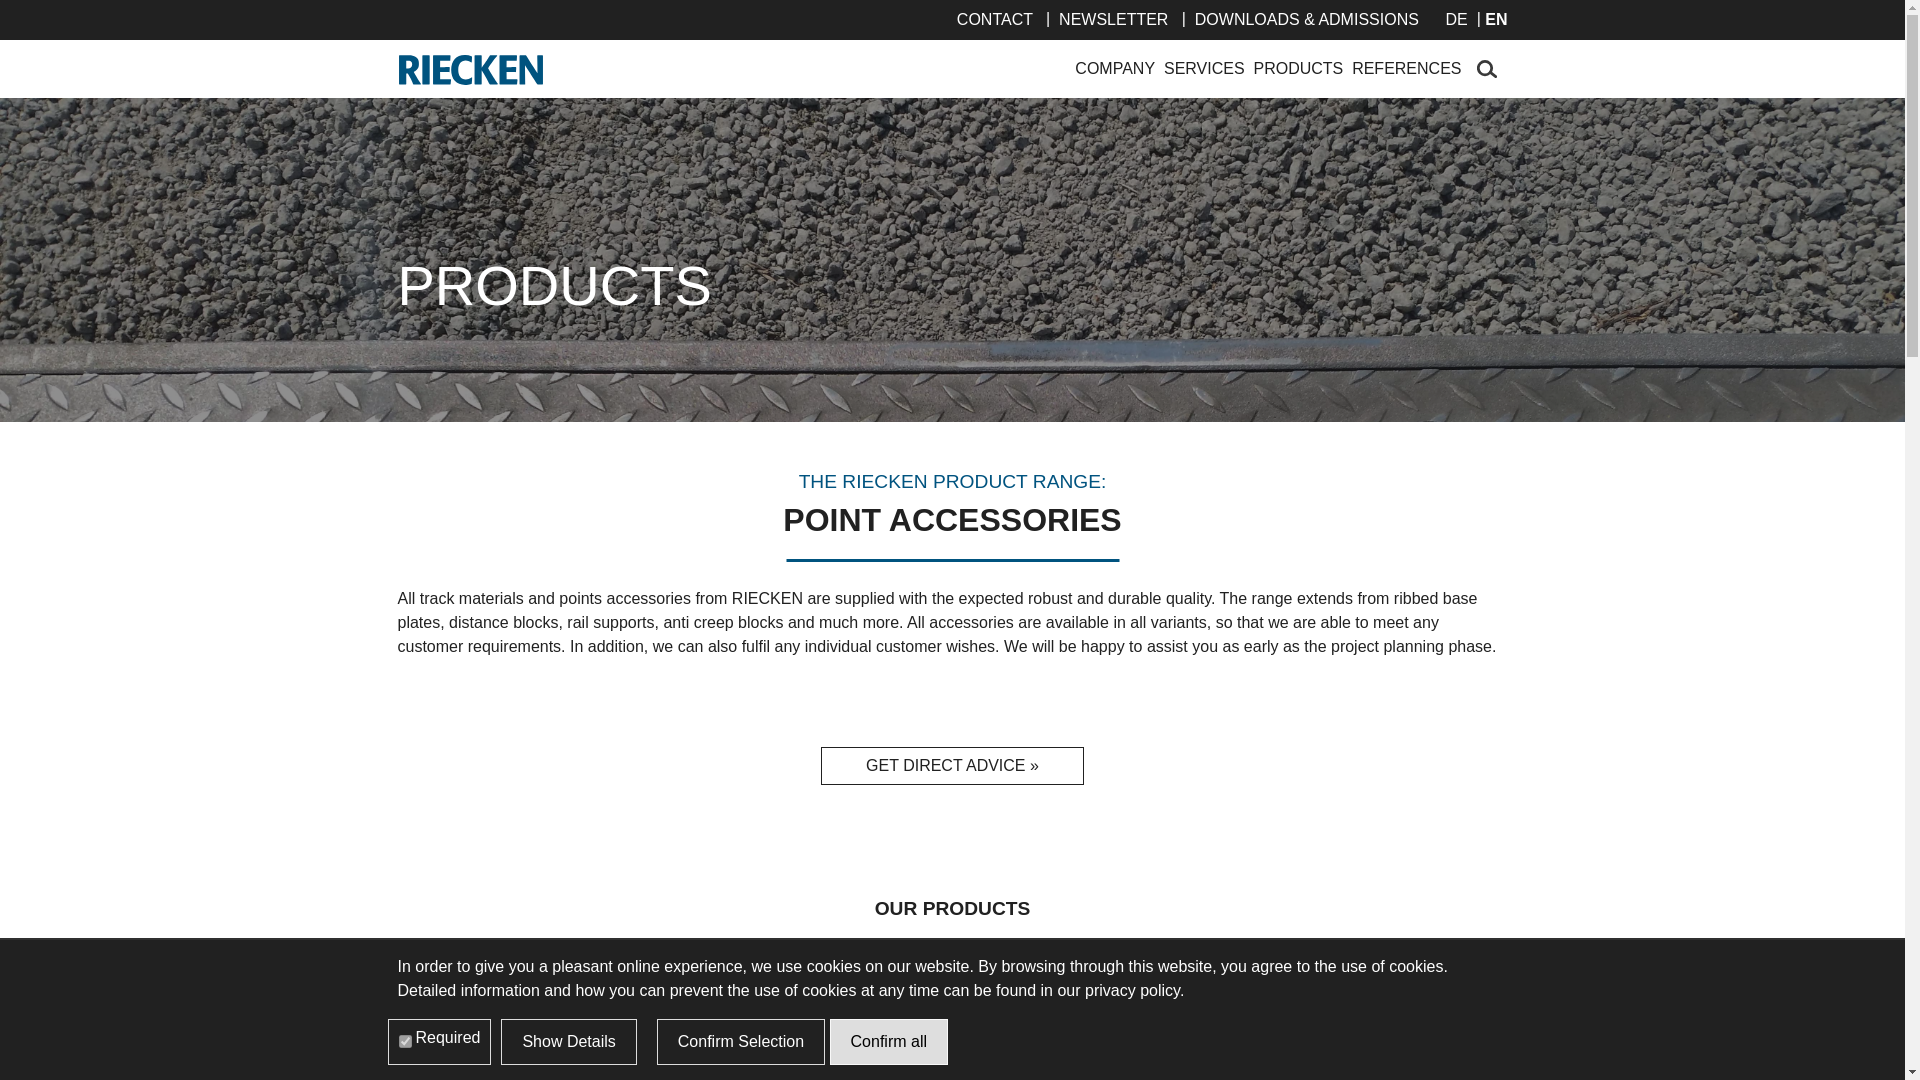 Image resolution: width=1920 pixels, height=1080 pixels. Describe the element at coordinates (404, 1042) in the screenshot. I see `1` at that location.